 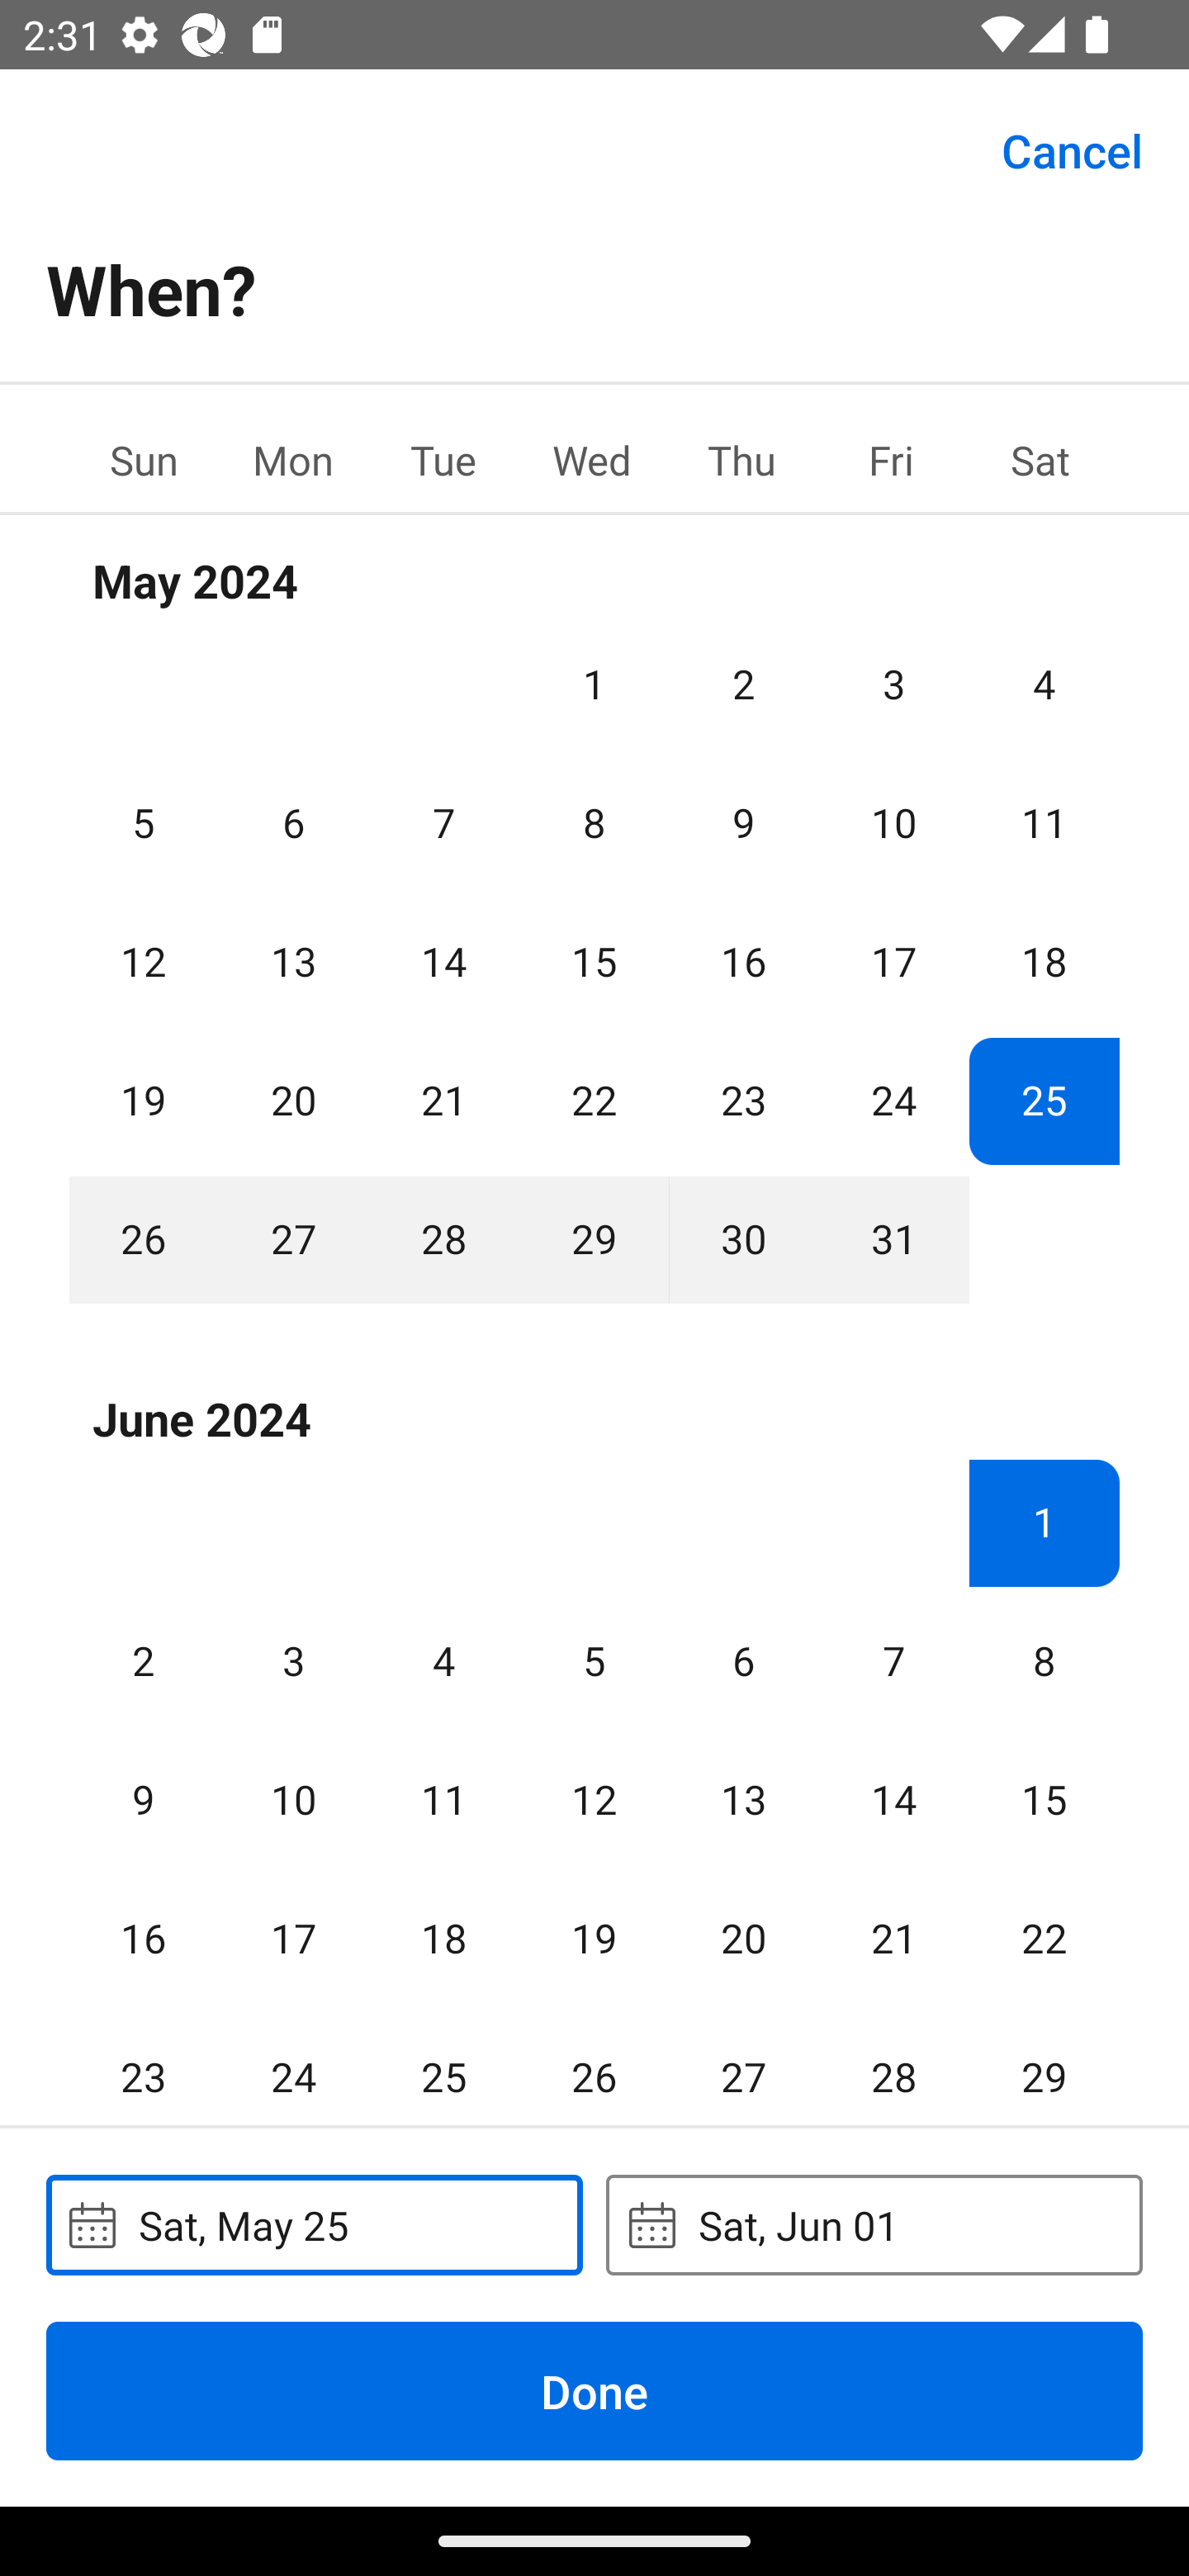 What do you see at coordinates (1072, 149) in the screenshot?
I see `Cancel` at bounding box center [1072, 149].